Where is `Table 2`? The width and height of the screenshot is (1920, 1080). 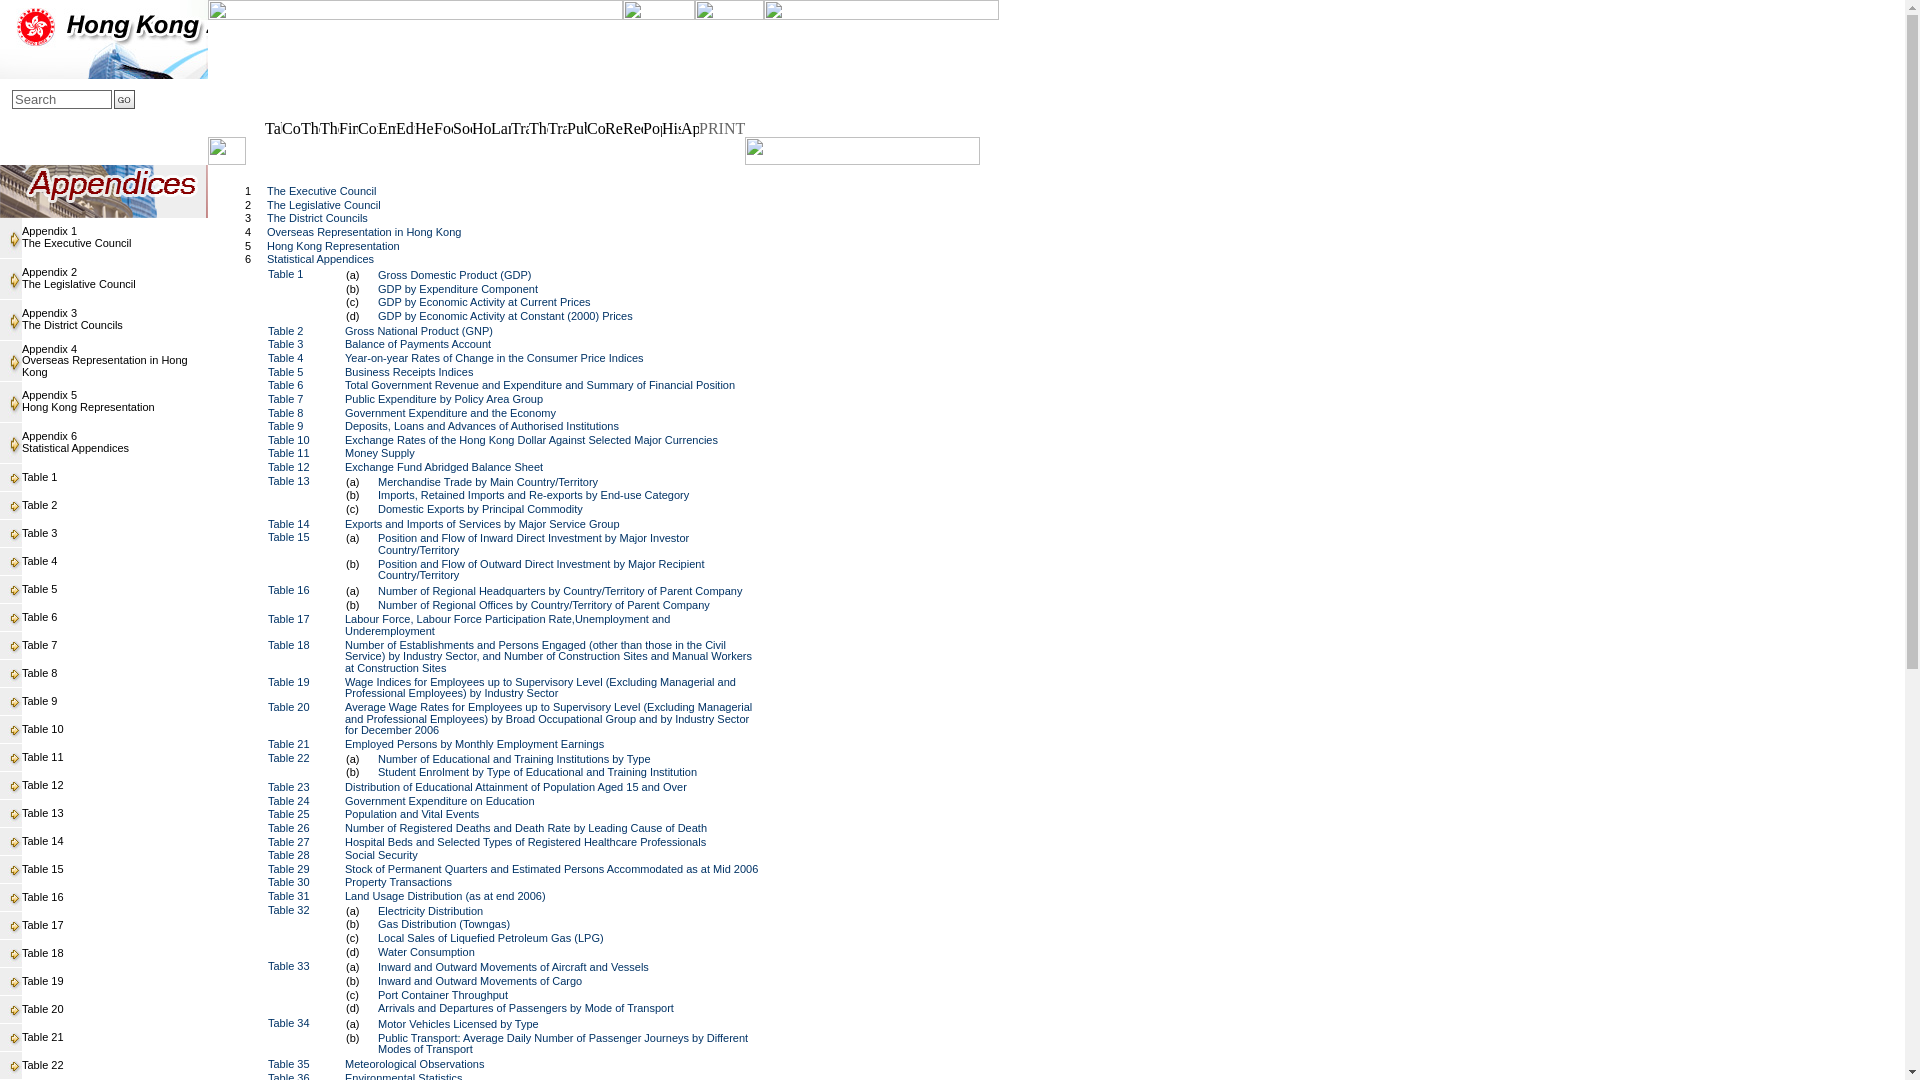
Table 2 is located at coordinates (39, 504).